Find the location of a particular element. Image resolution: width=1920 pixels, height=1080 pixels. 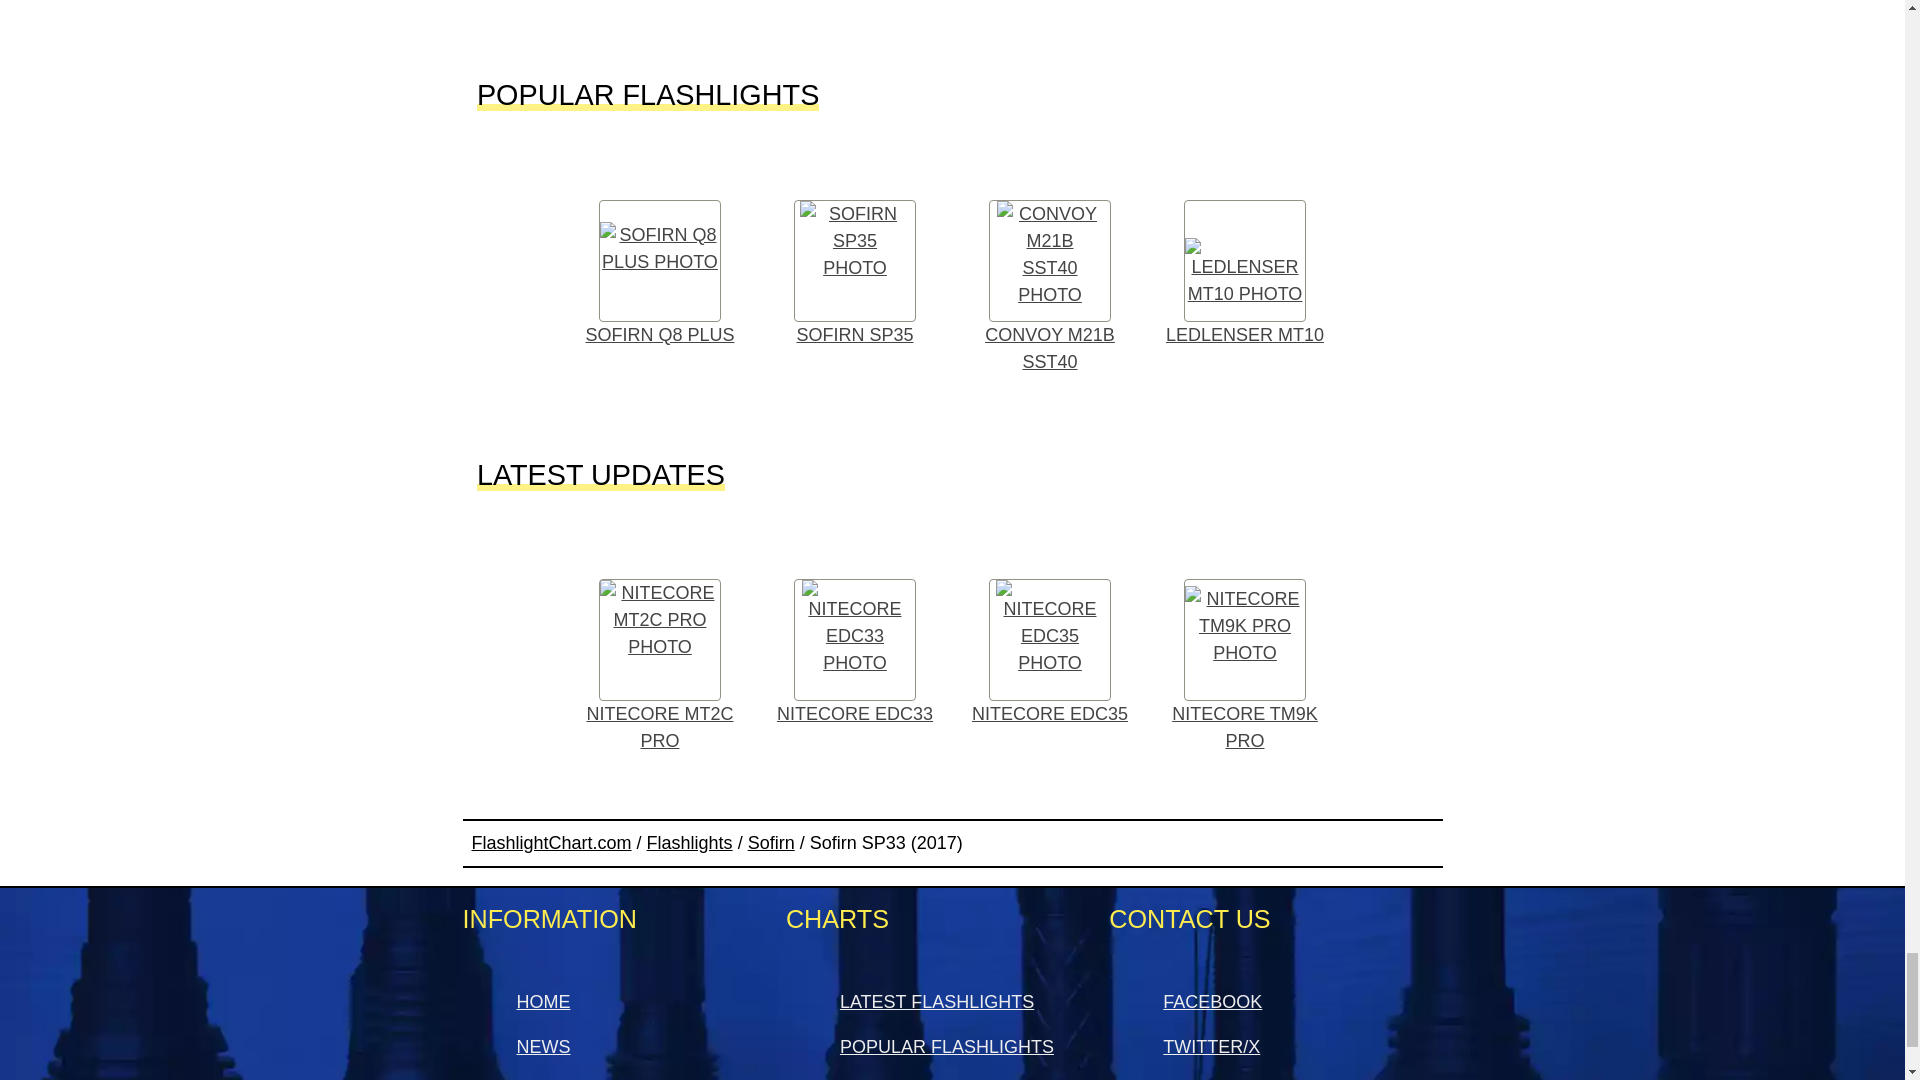

Sofirn is located at coordinates (771, 844).